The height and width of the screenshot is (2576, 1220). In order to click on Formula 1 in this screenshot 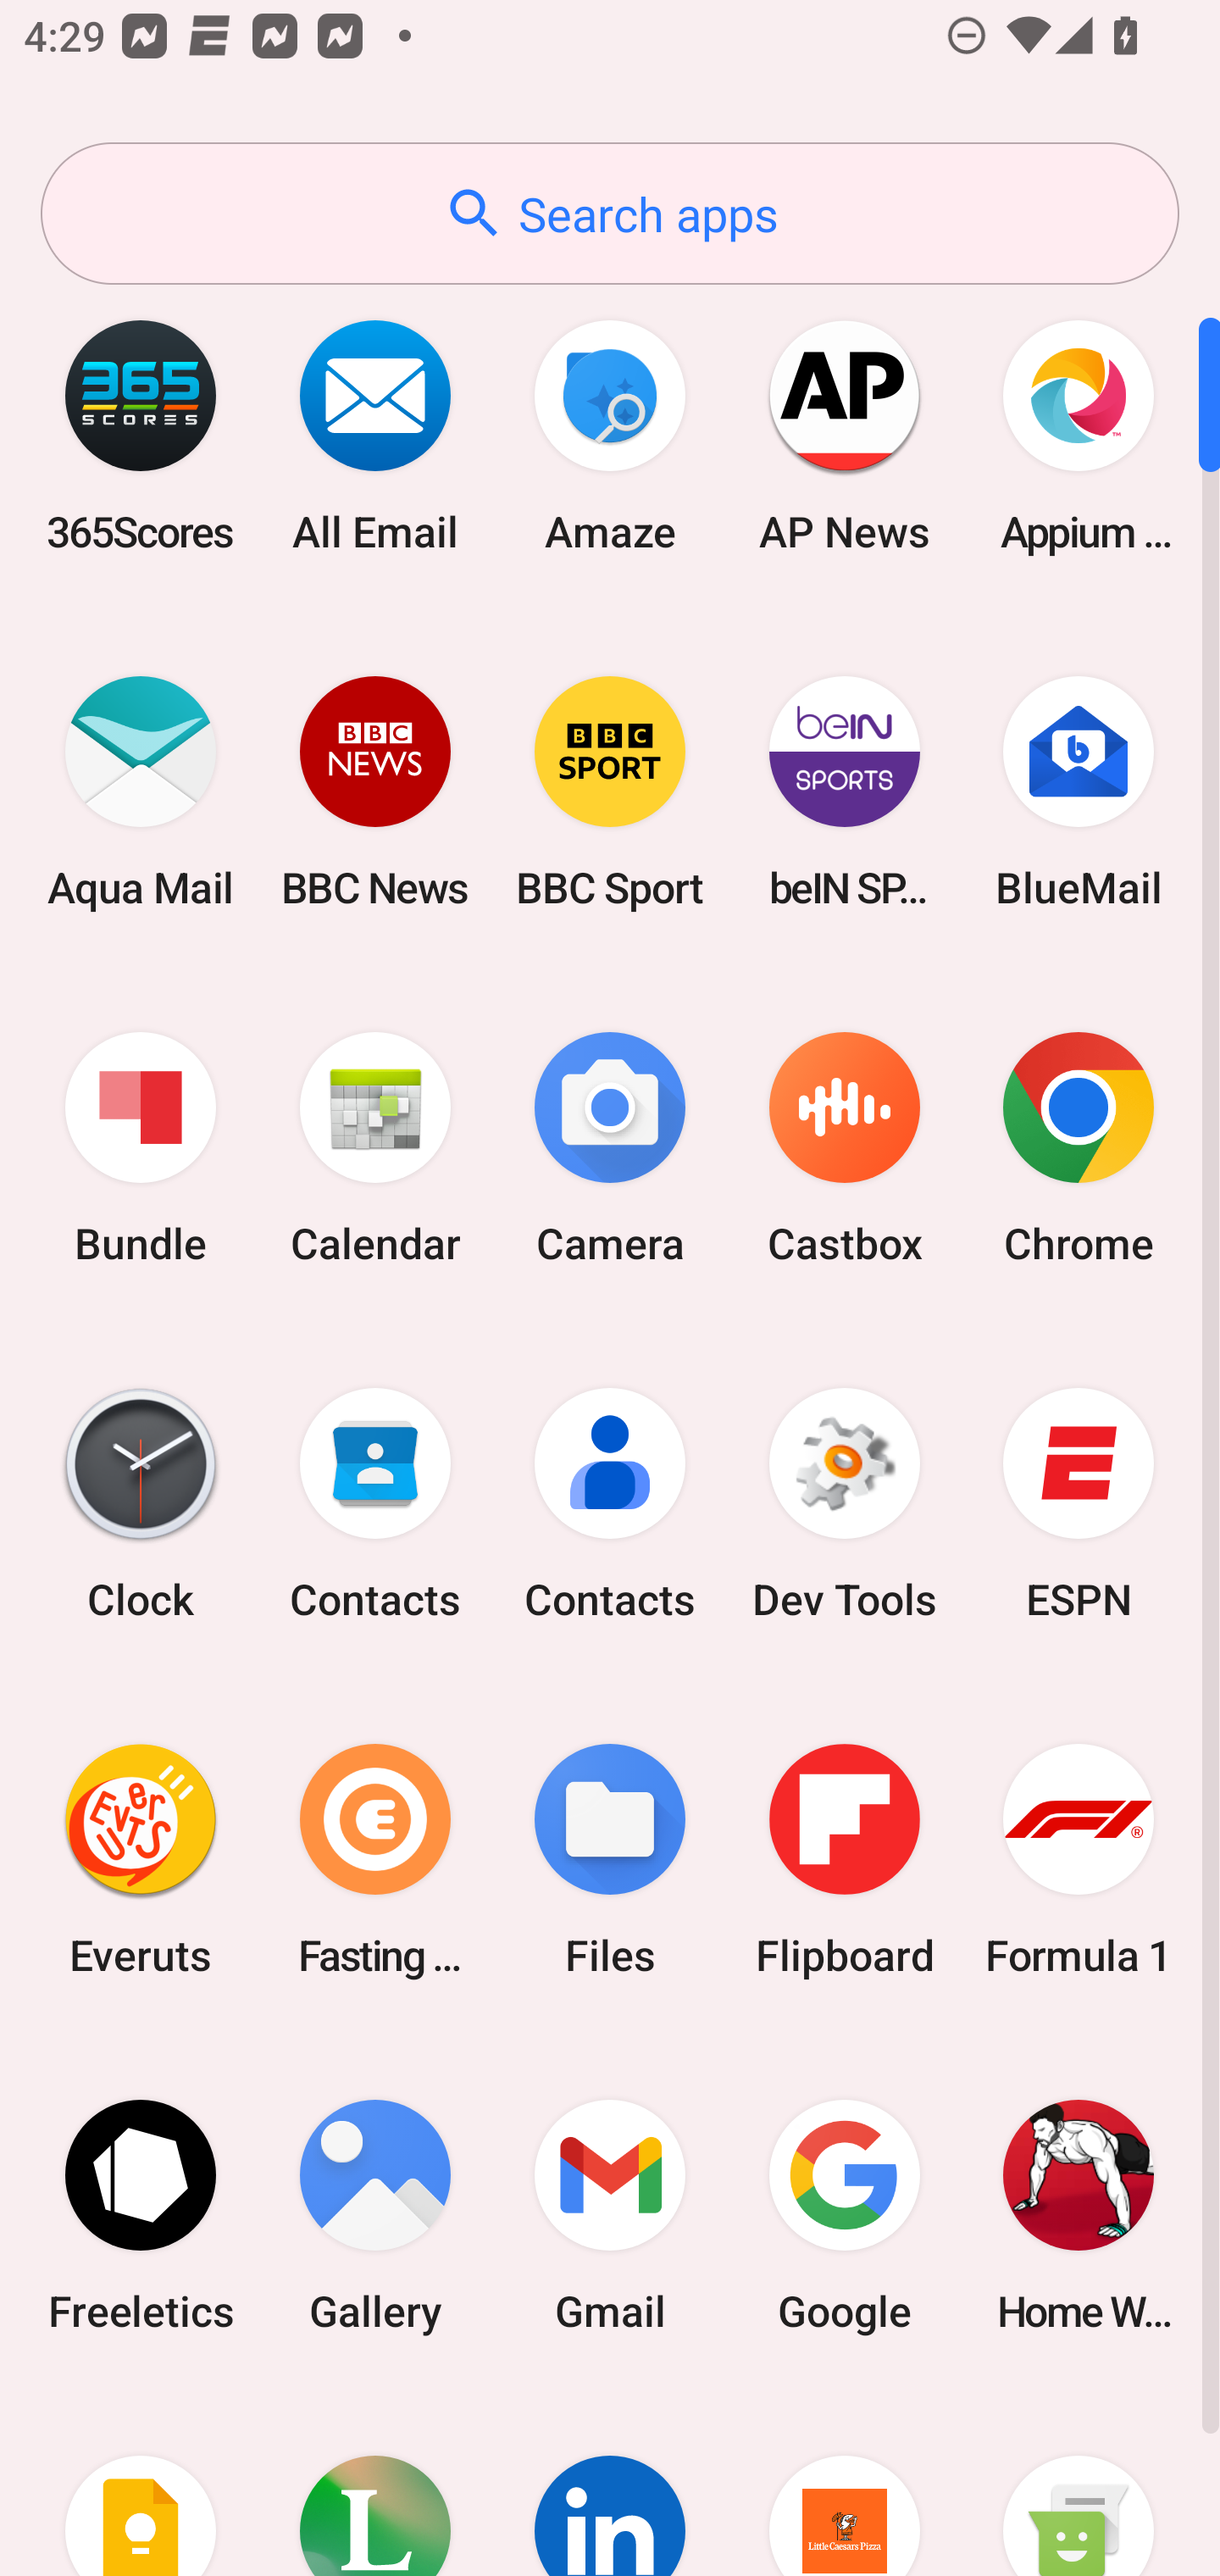, I will do `click(1079, 1859)`.